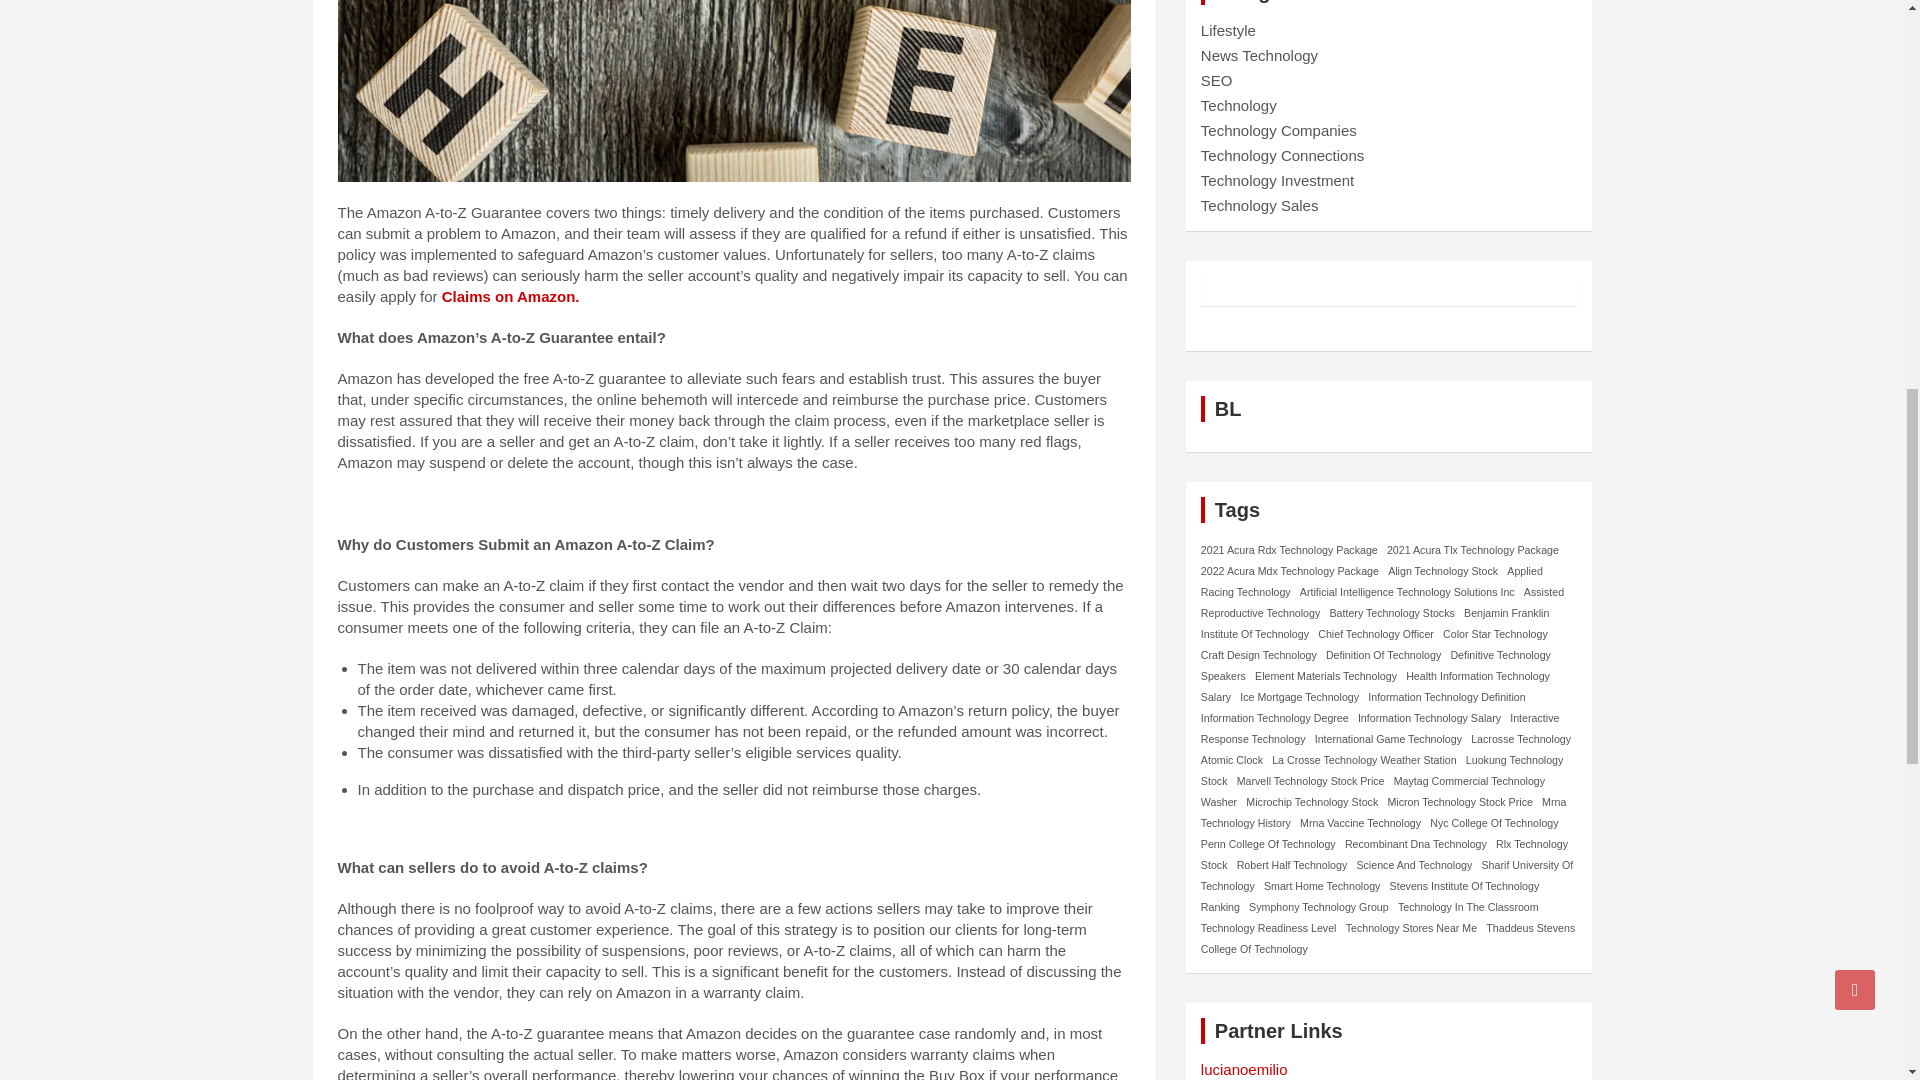 This screenshot has height=1080, width=1920. I want to click on Technology Sales, so click(1260, 204).